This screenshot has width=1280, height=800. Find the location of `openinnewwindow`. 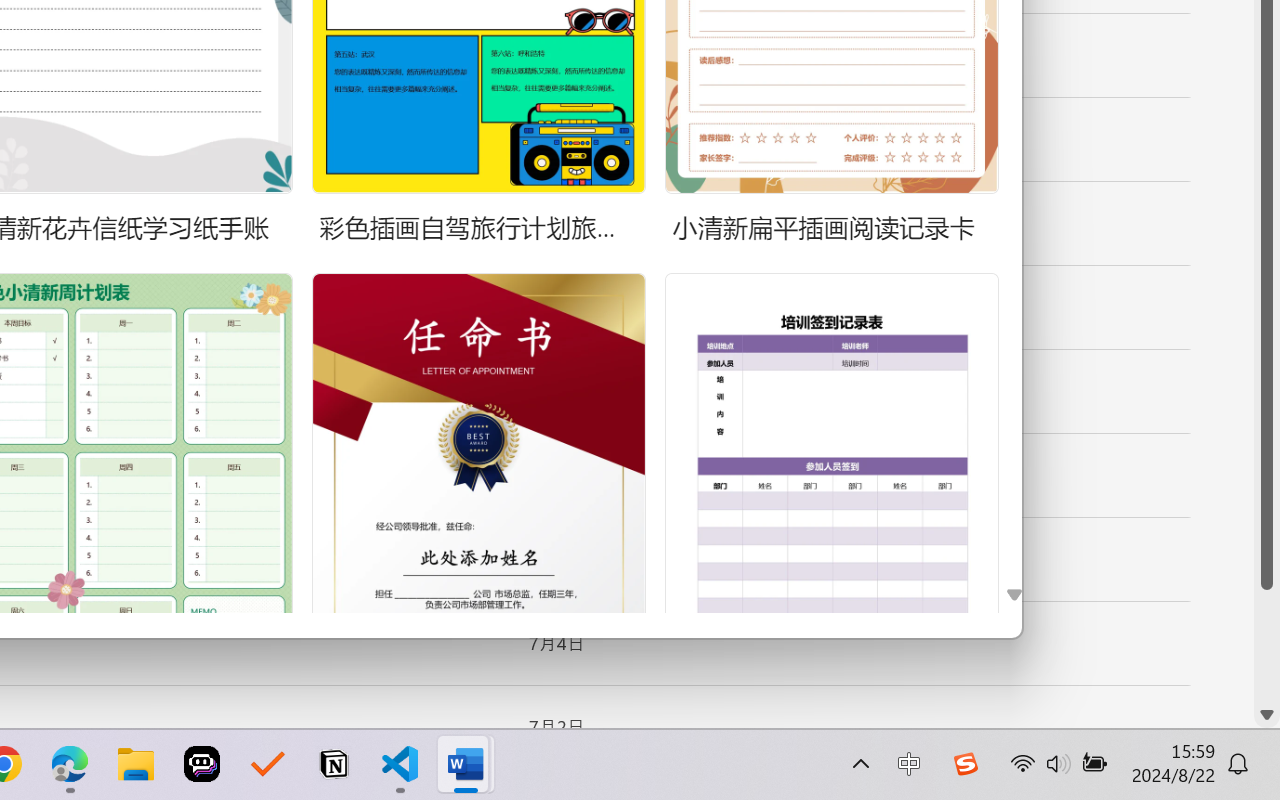

openinnewwindow is located at coordinates (1060, 644).